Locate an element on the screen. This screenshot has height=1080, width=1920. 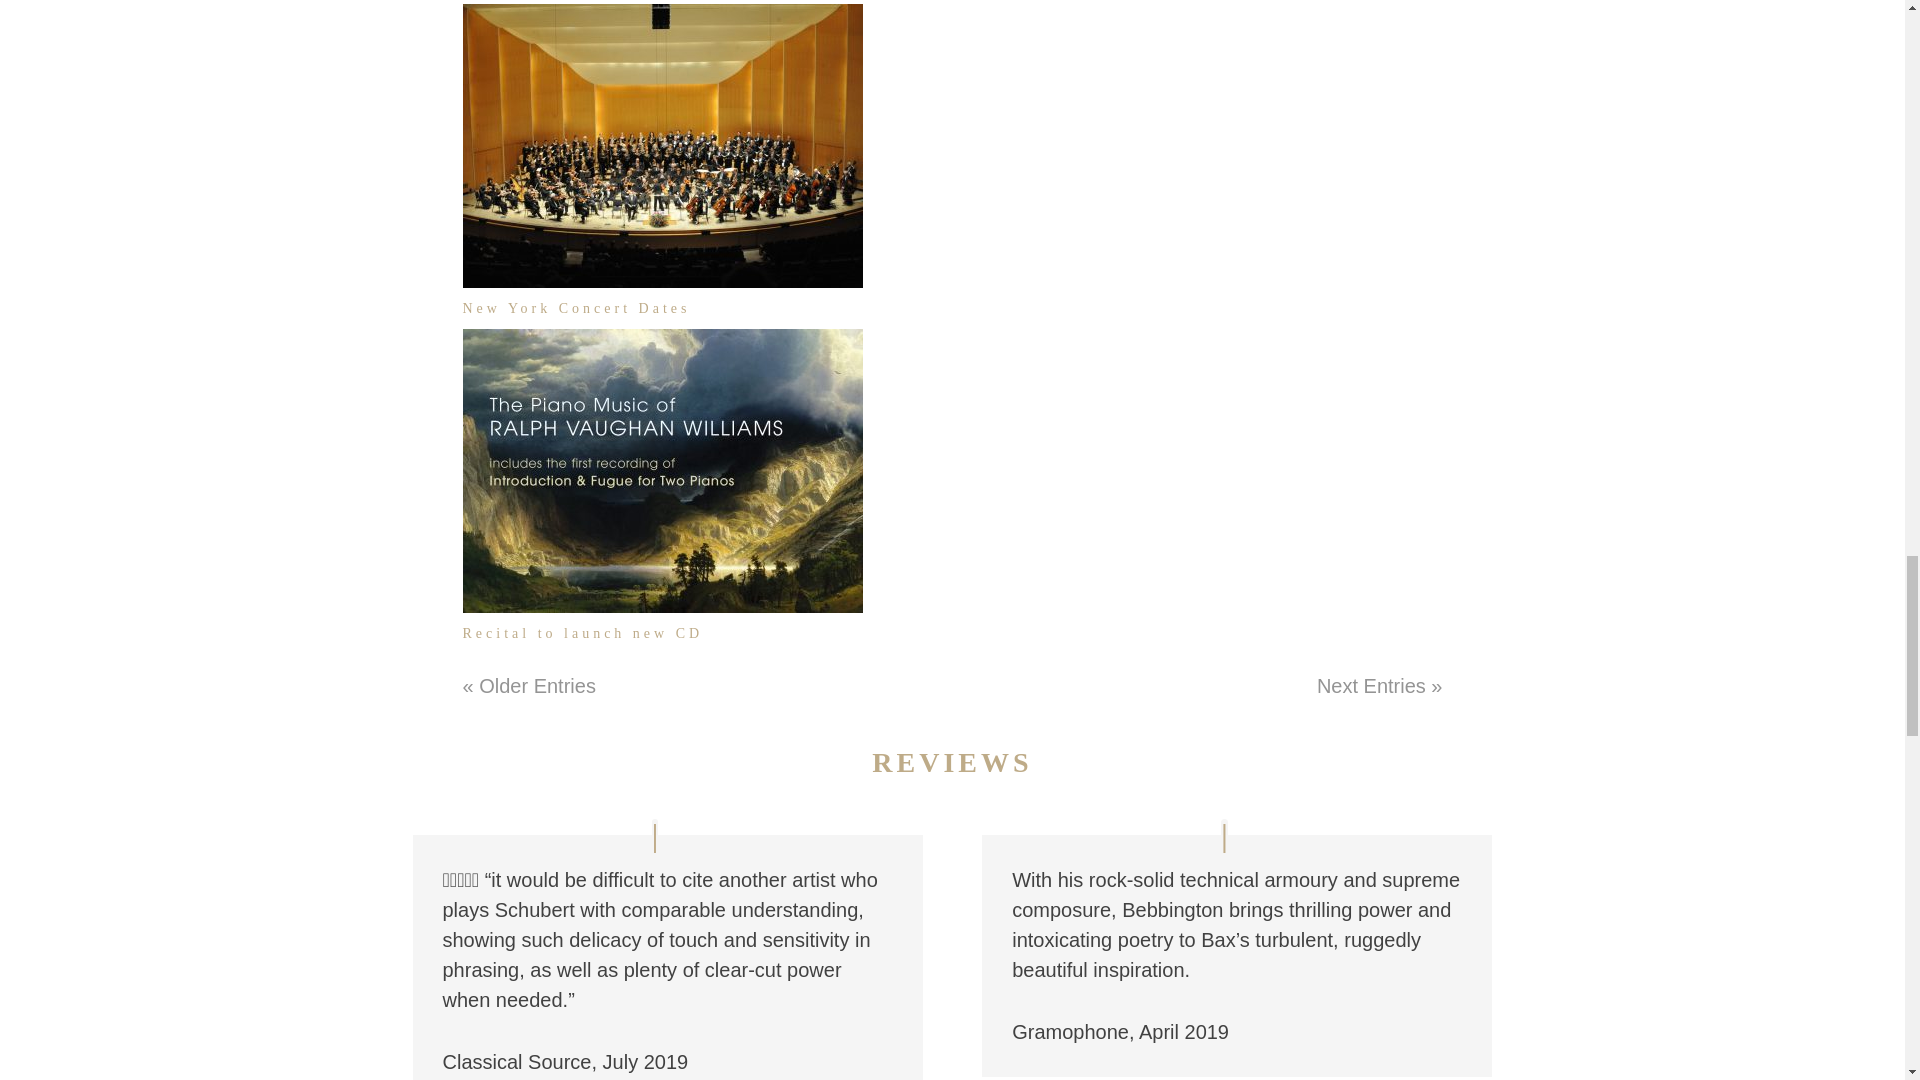
Recital to launch new CD is located at coordinates (582, 634).